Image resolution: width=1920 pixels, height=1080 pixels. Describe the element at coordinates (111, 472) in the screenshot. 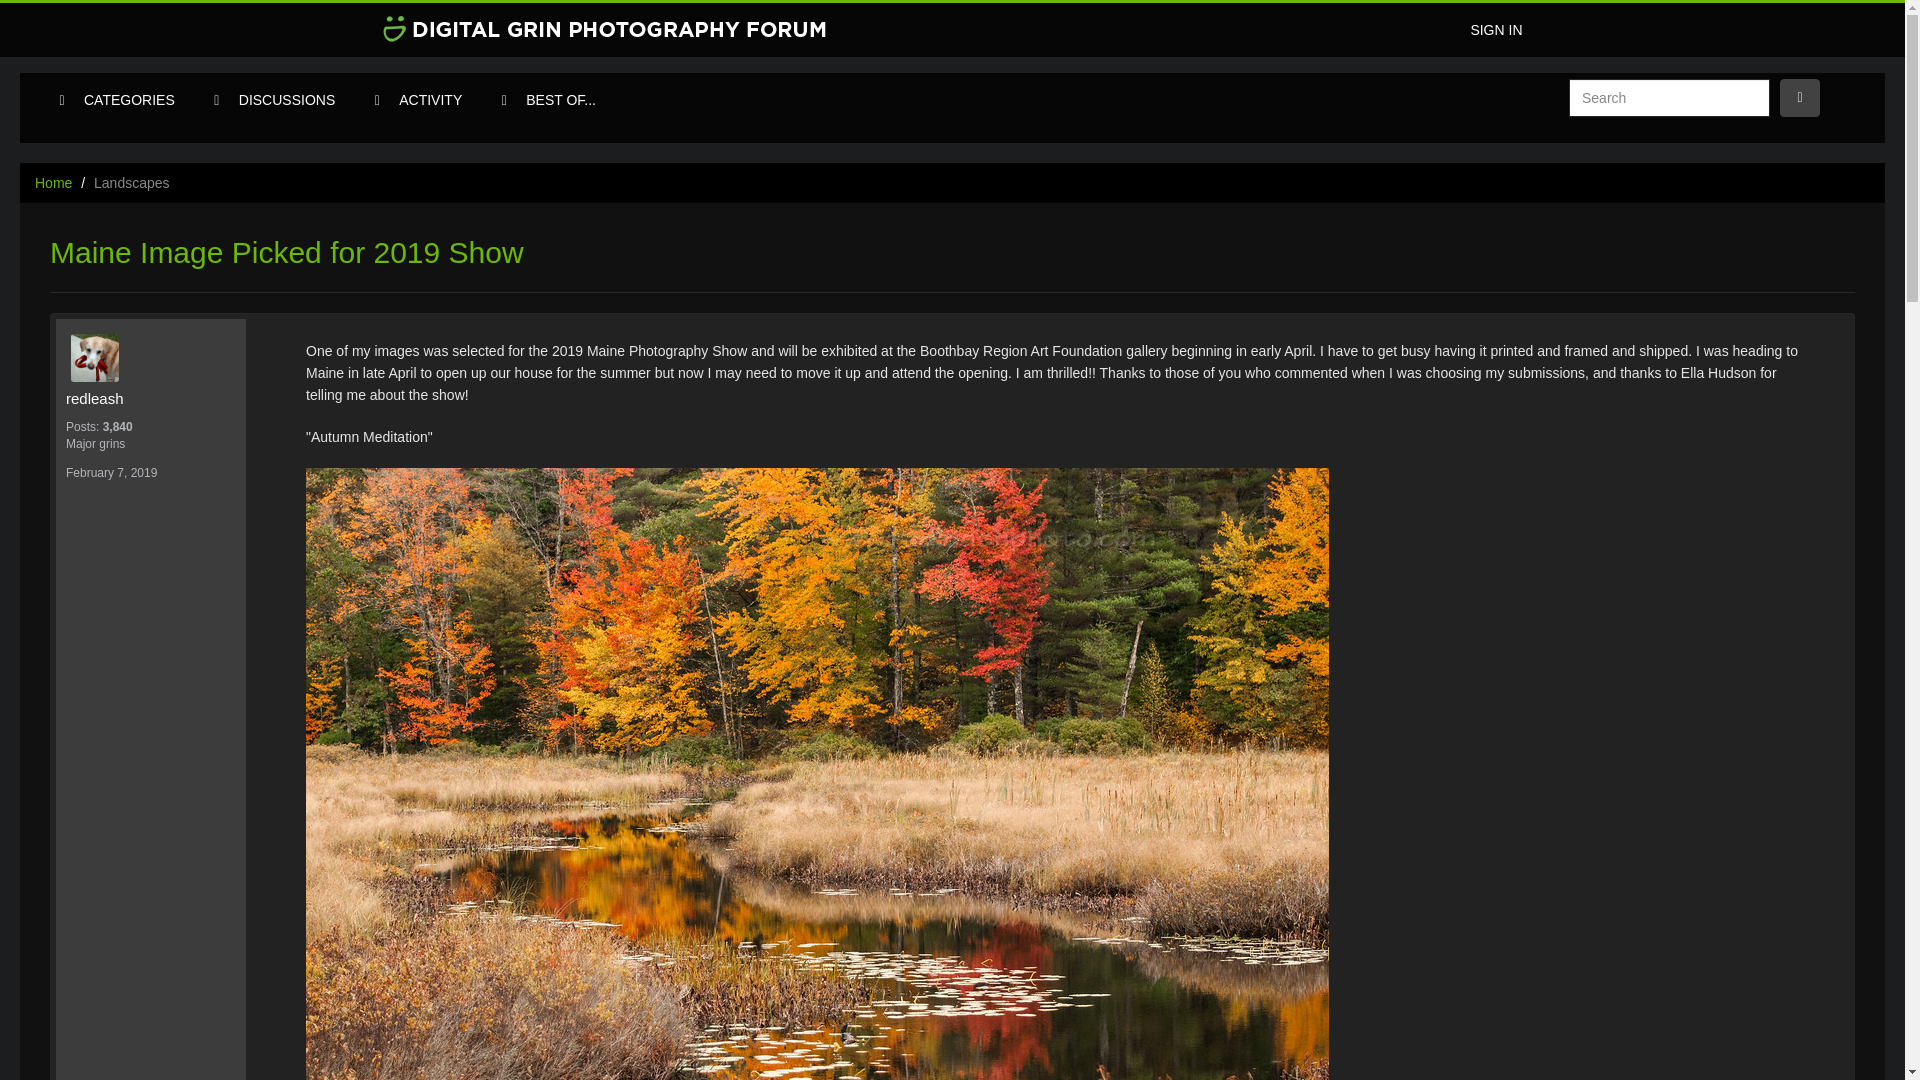

I see `February 7, 2019 1:53AM` at that location.